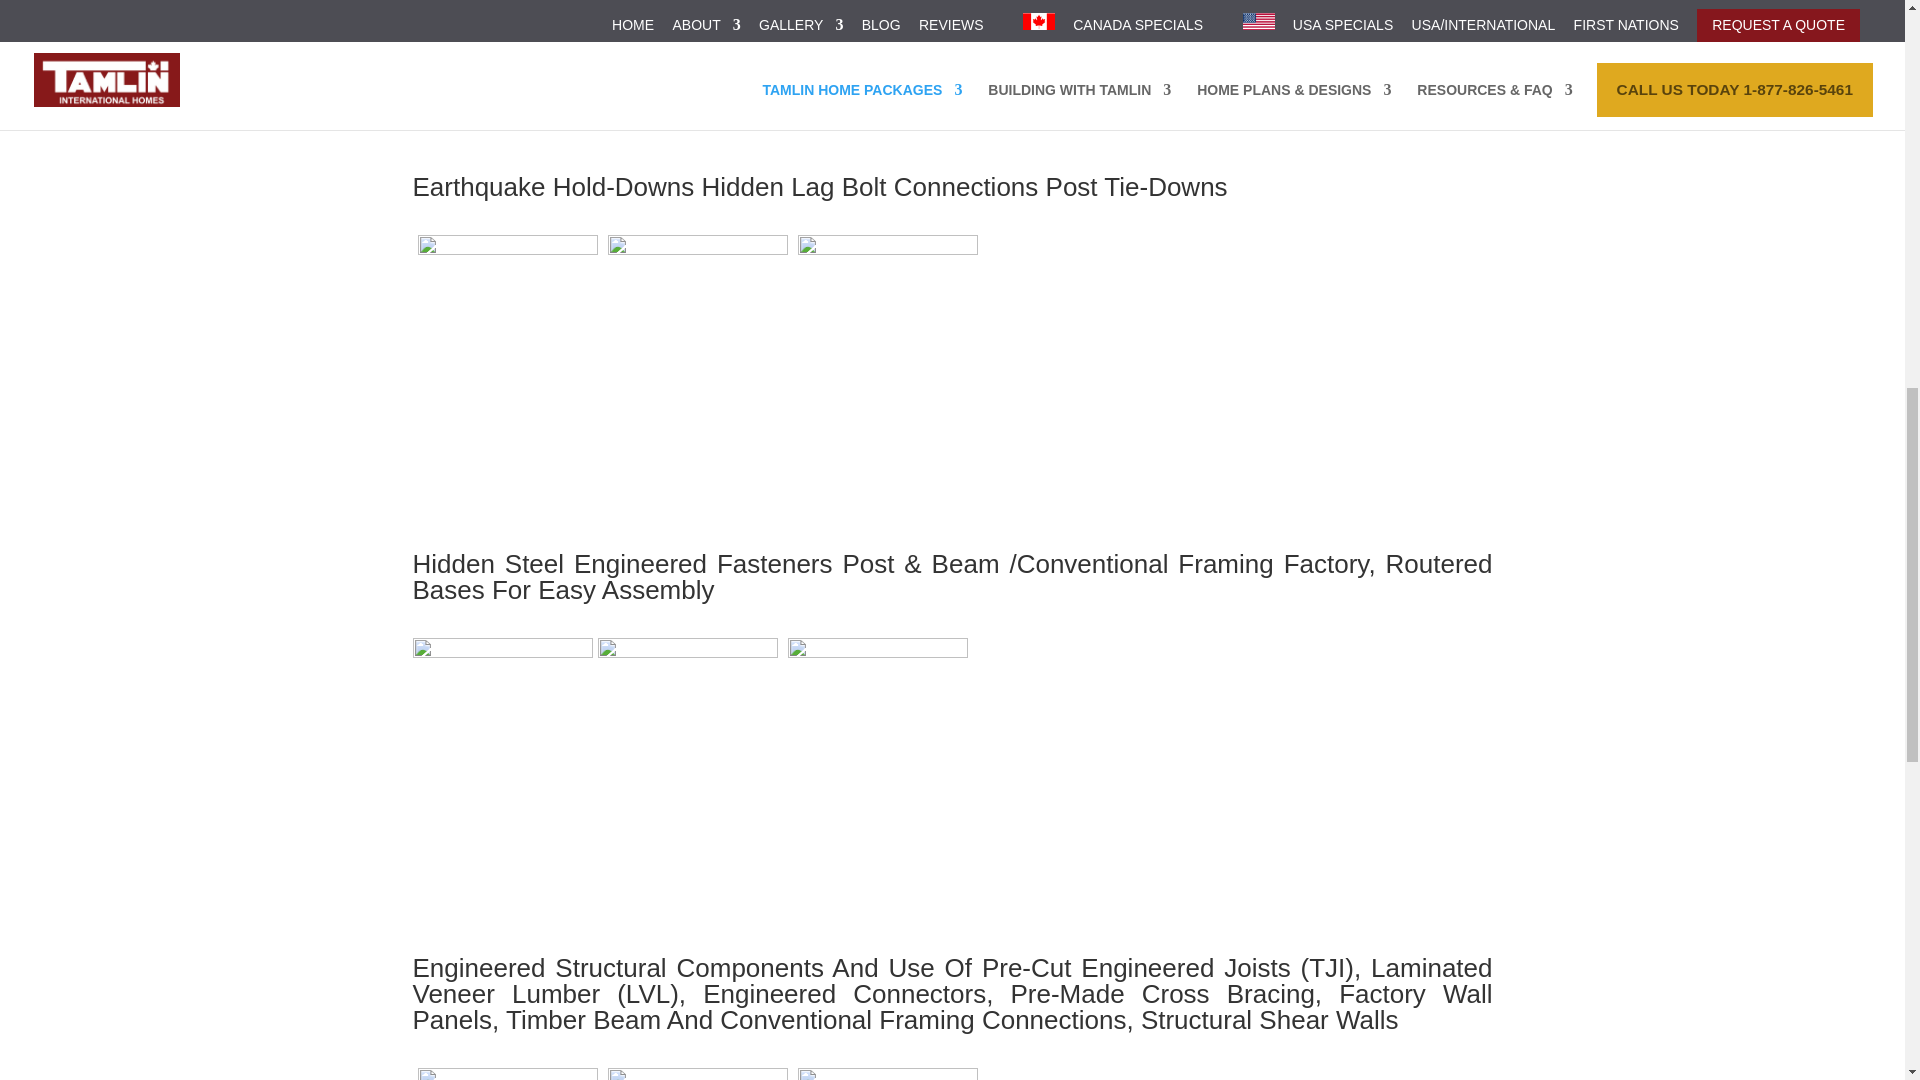 The image size is (1920, 1080). I want to click on Tamlin Custom Home Packages- hidden fastners, so click(888, 302).